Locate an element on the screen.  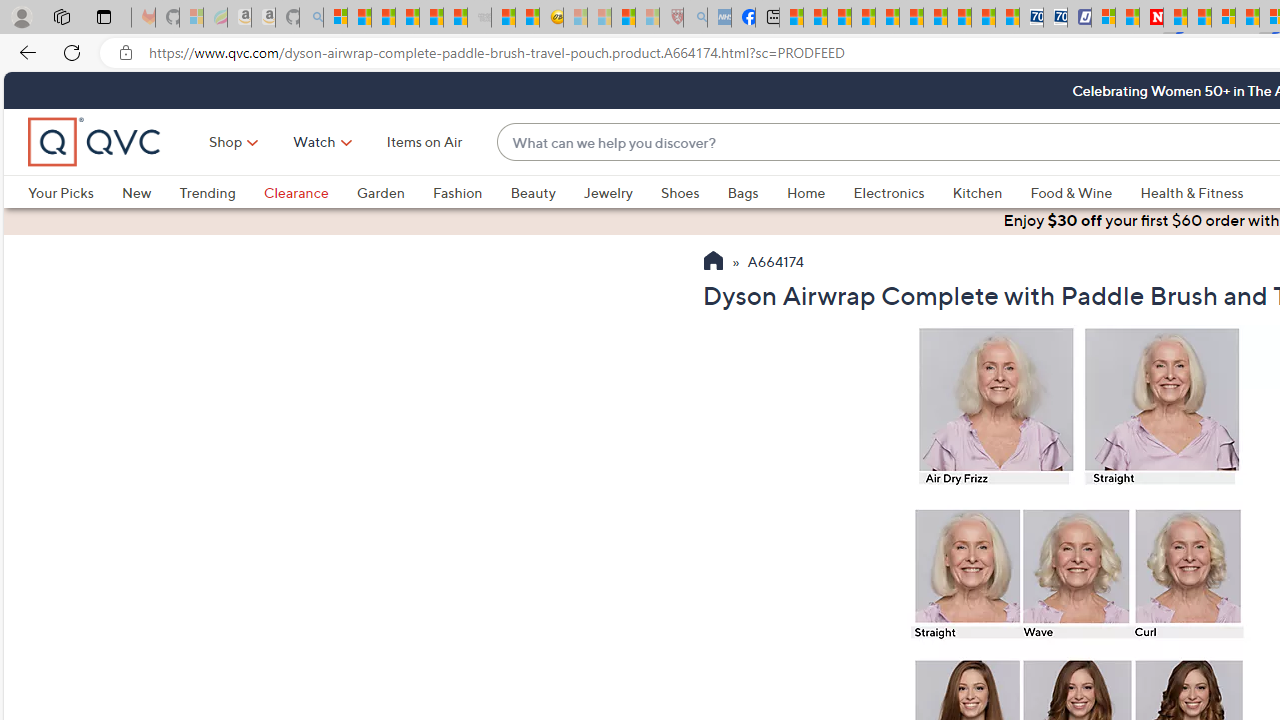
Food & Wine is located at coordinates (1085, 192).